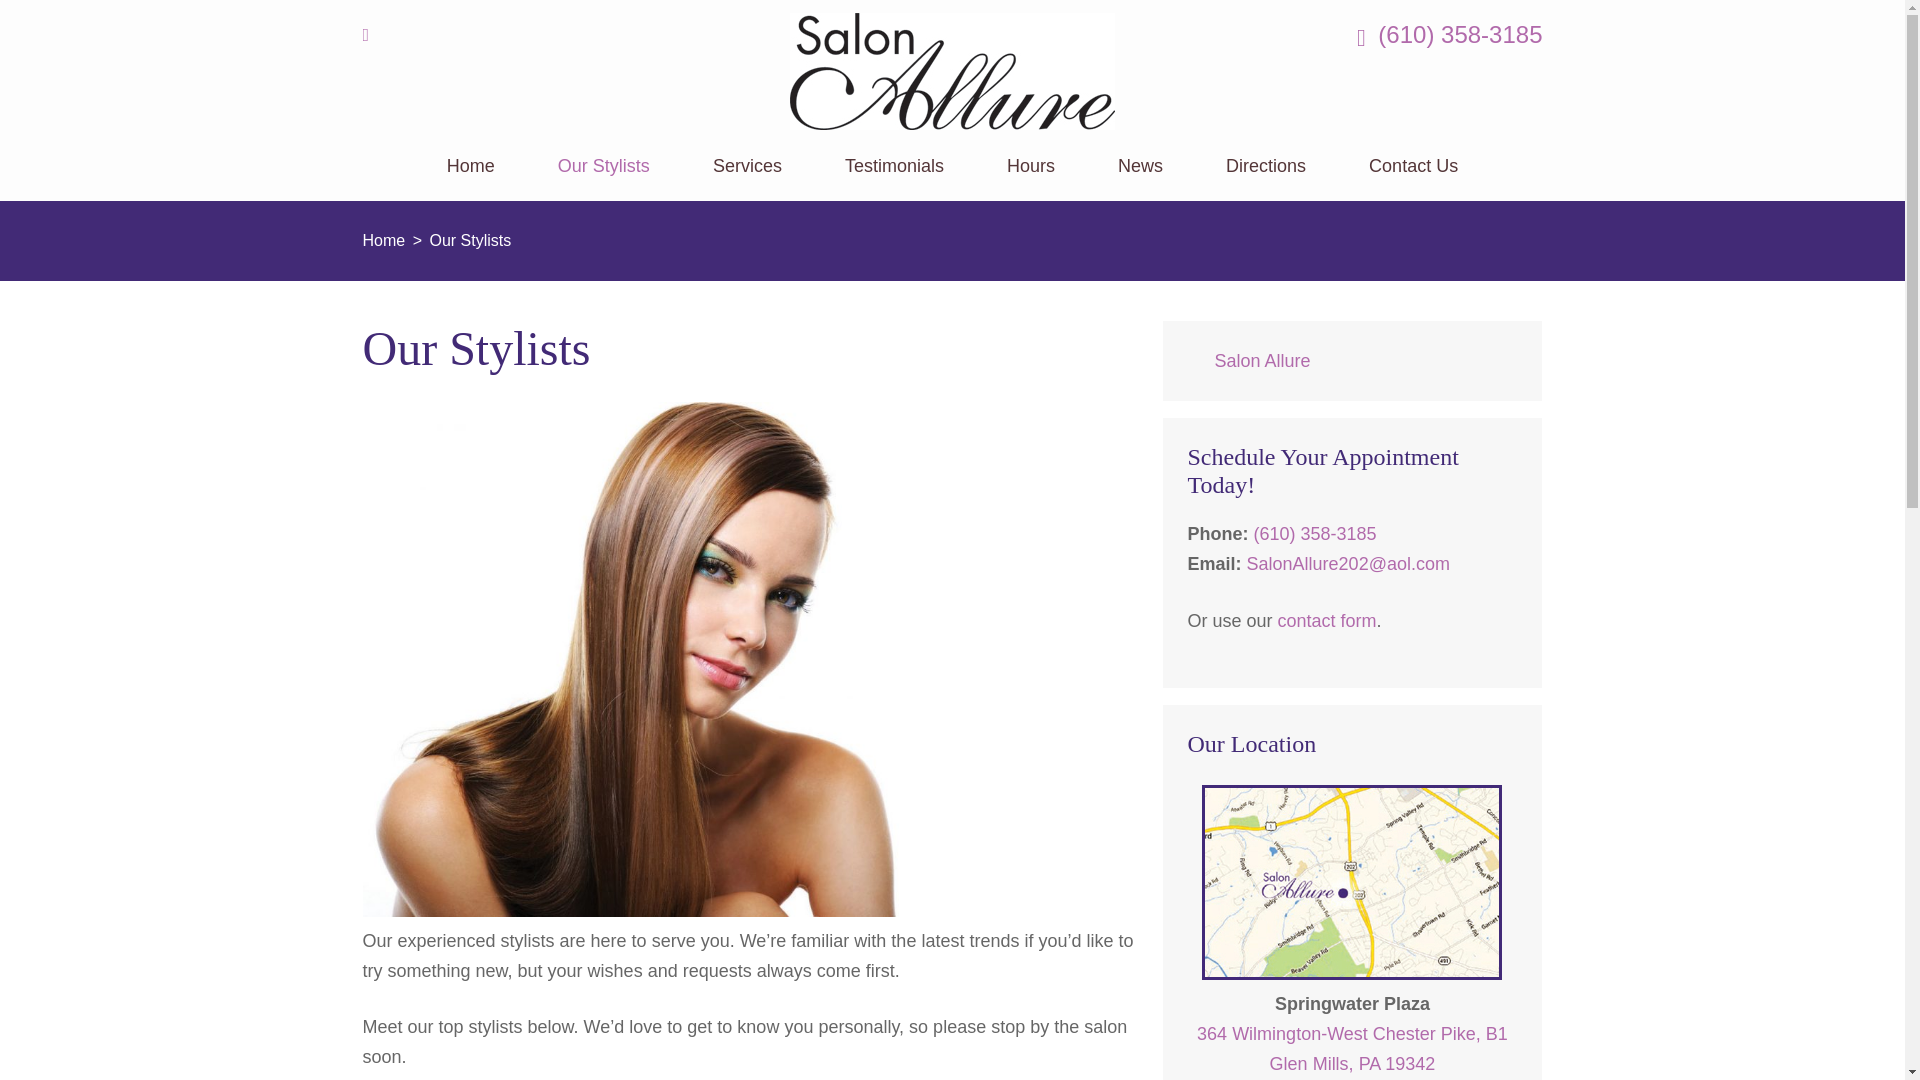 The height and width of the screenshot is (1080, 1920). Describe the element at coordinates (471, 178) in the screenshot. I see `Contact Us` at that location.